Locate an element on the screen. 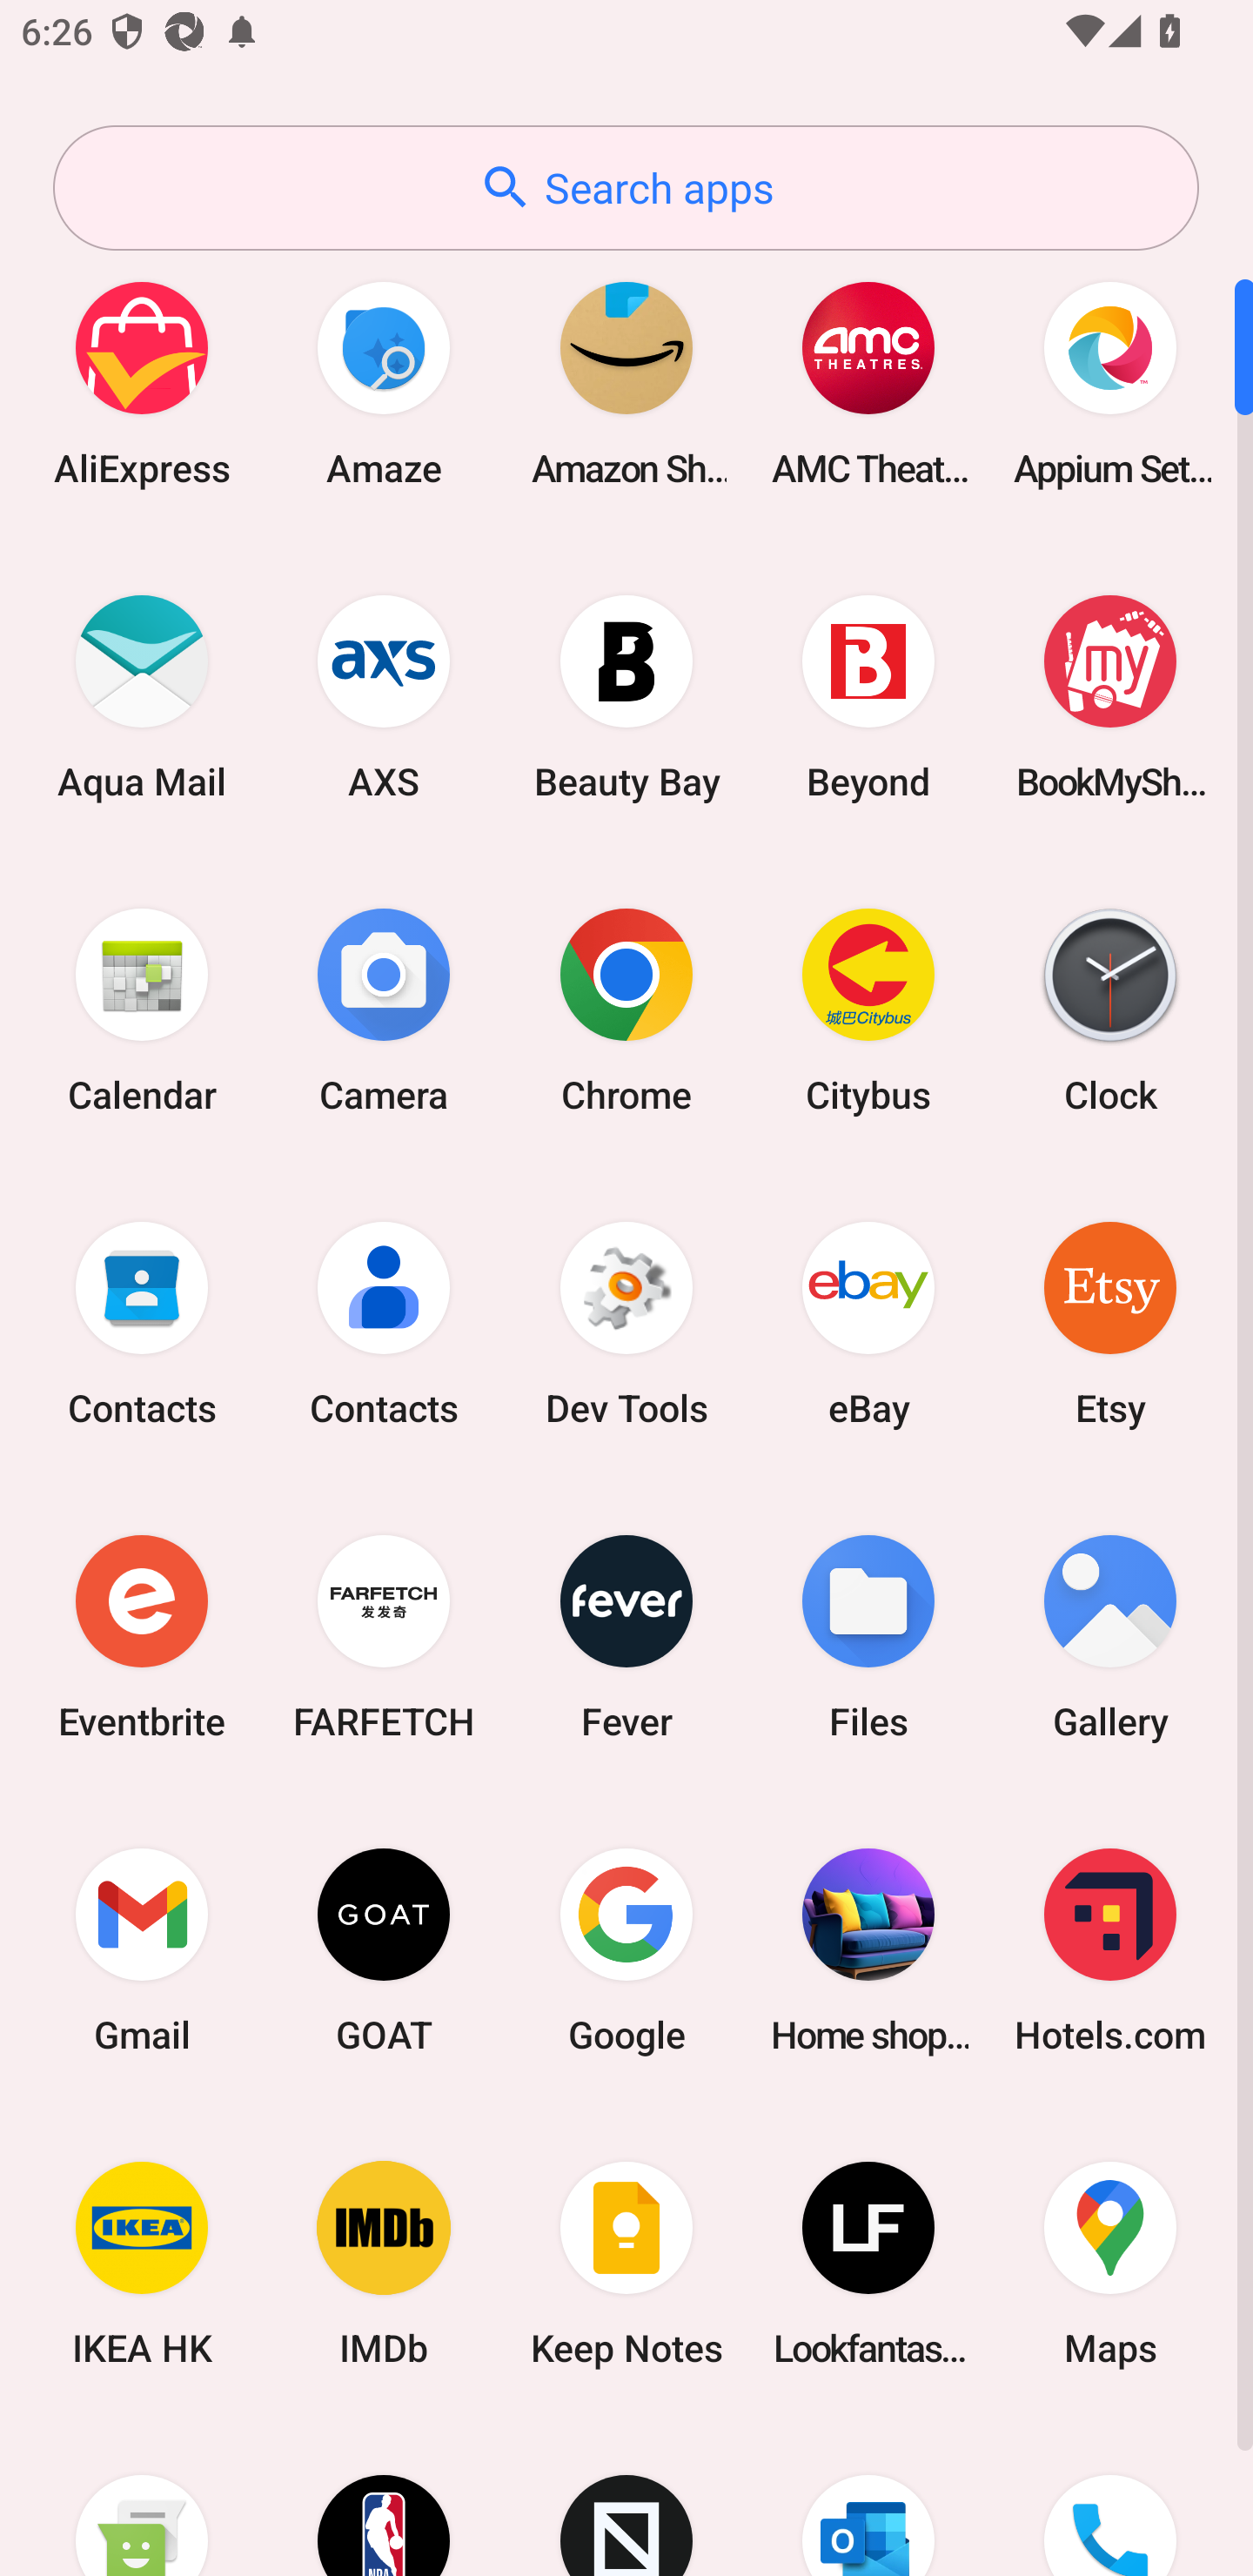 The height and width of the screenshot is (2576, 1253). Home shopping is located at coordinates (868, 1949).